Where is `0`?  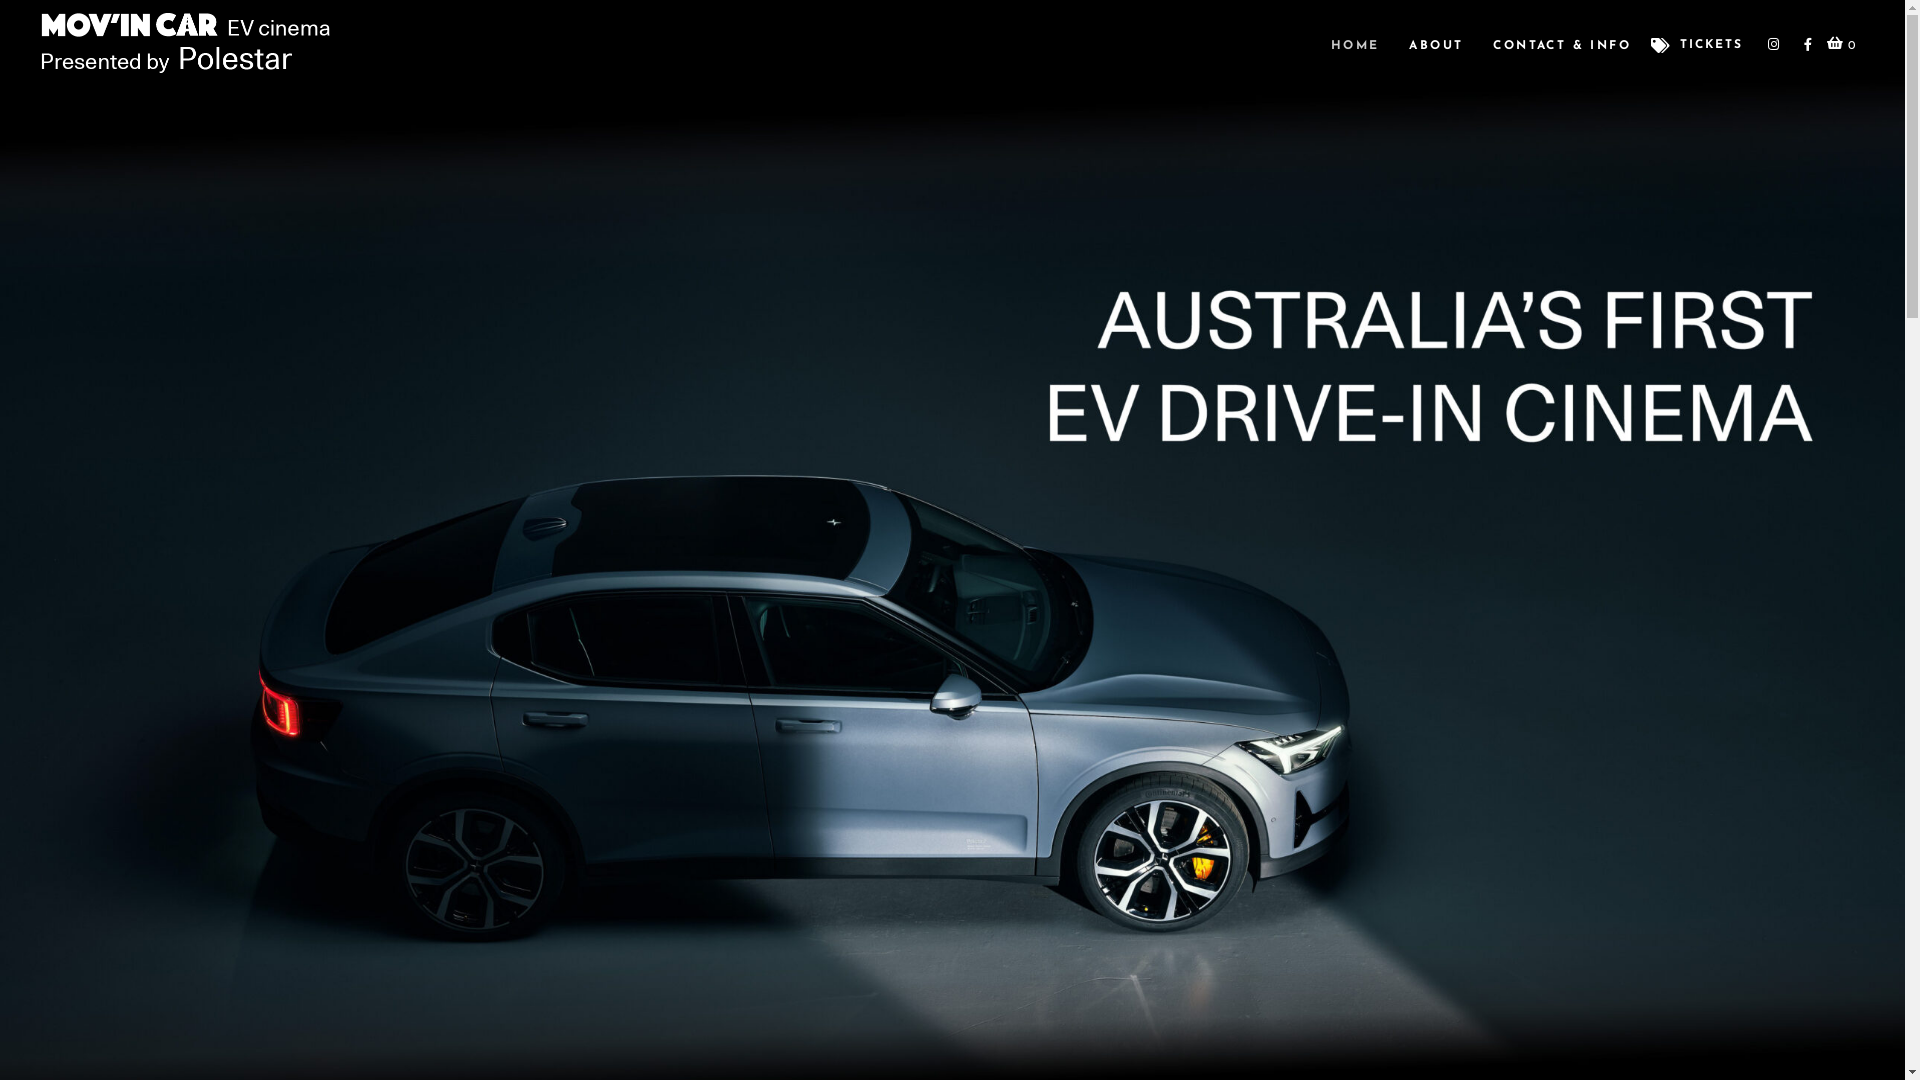 0 is located at coordinates (1841, 45).